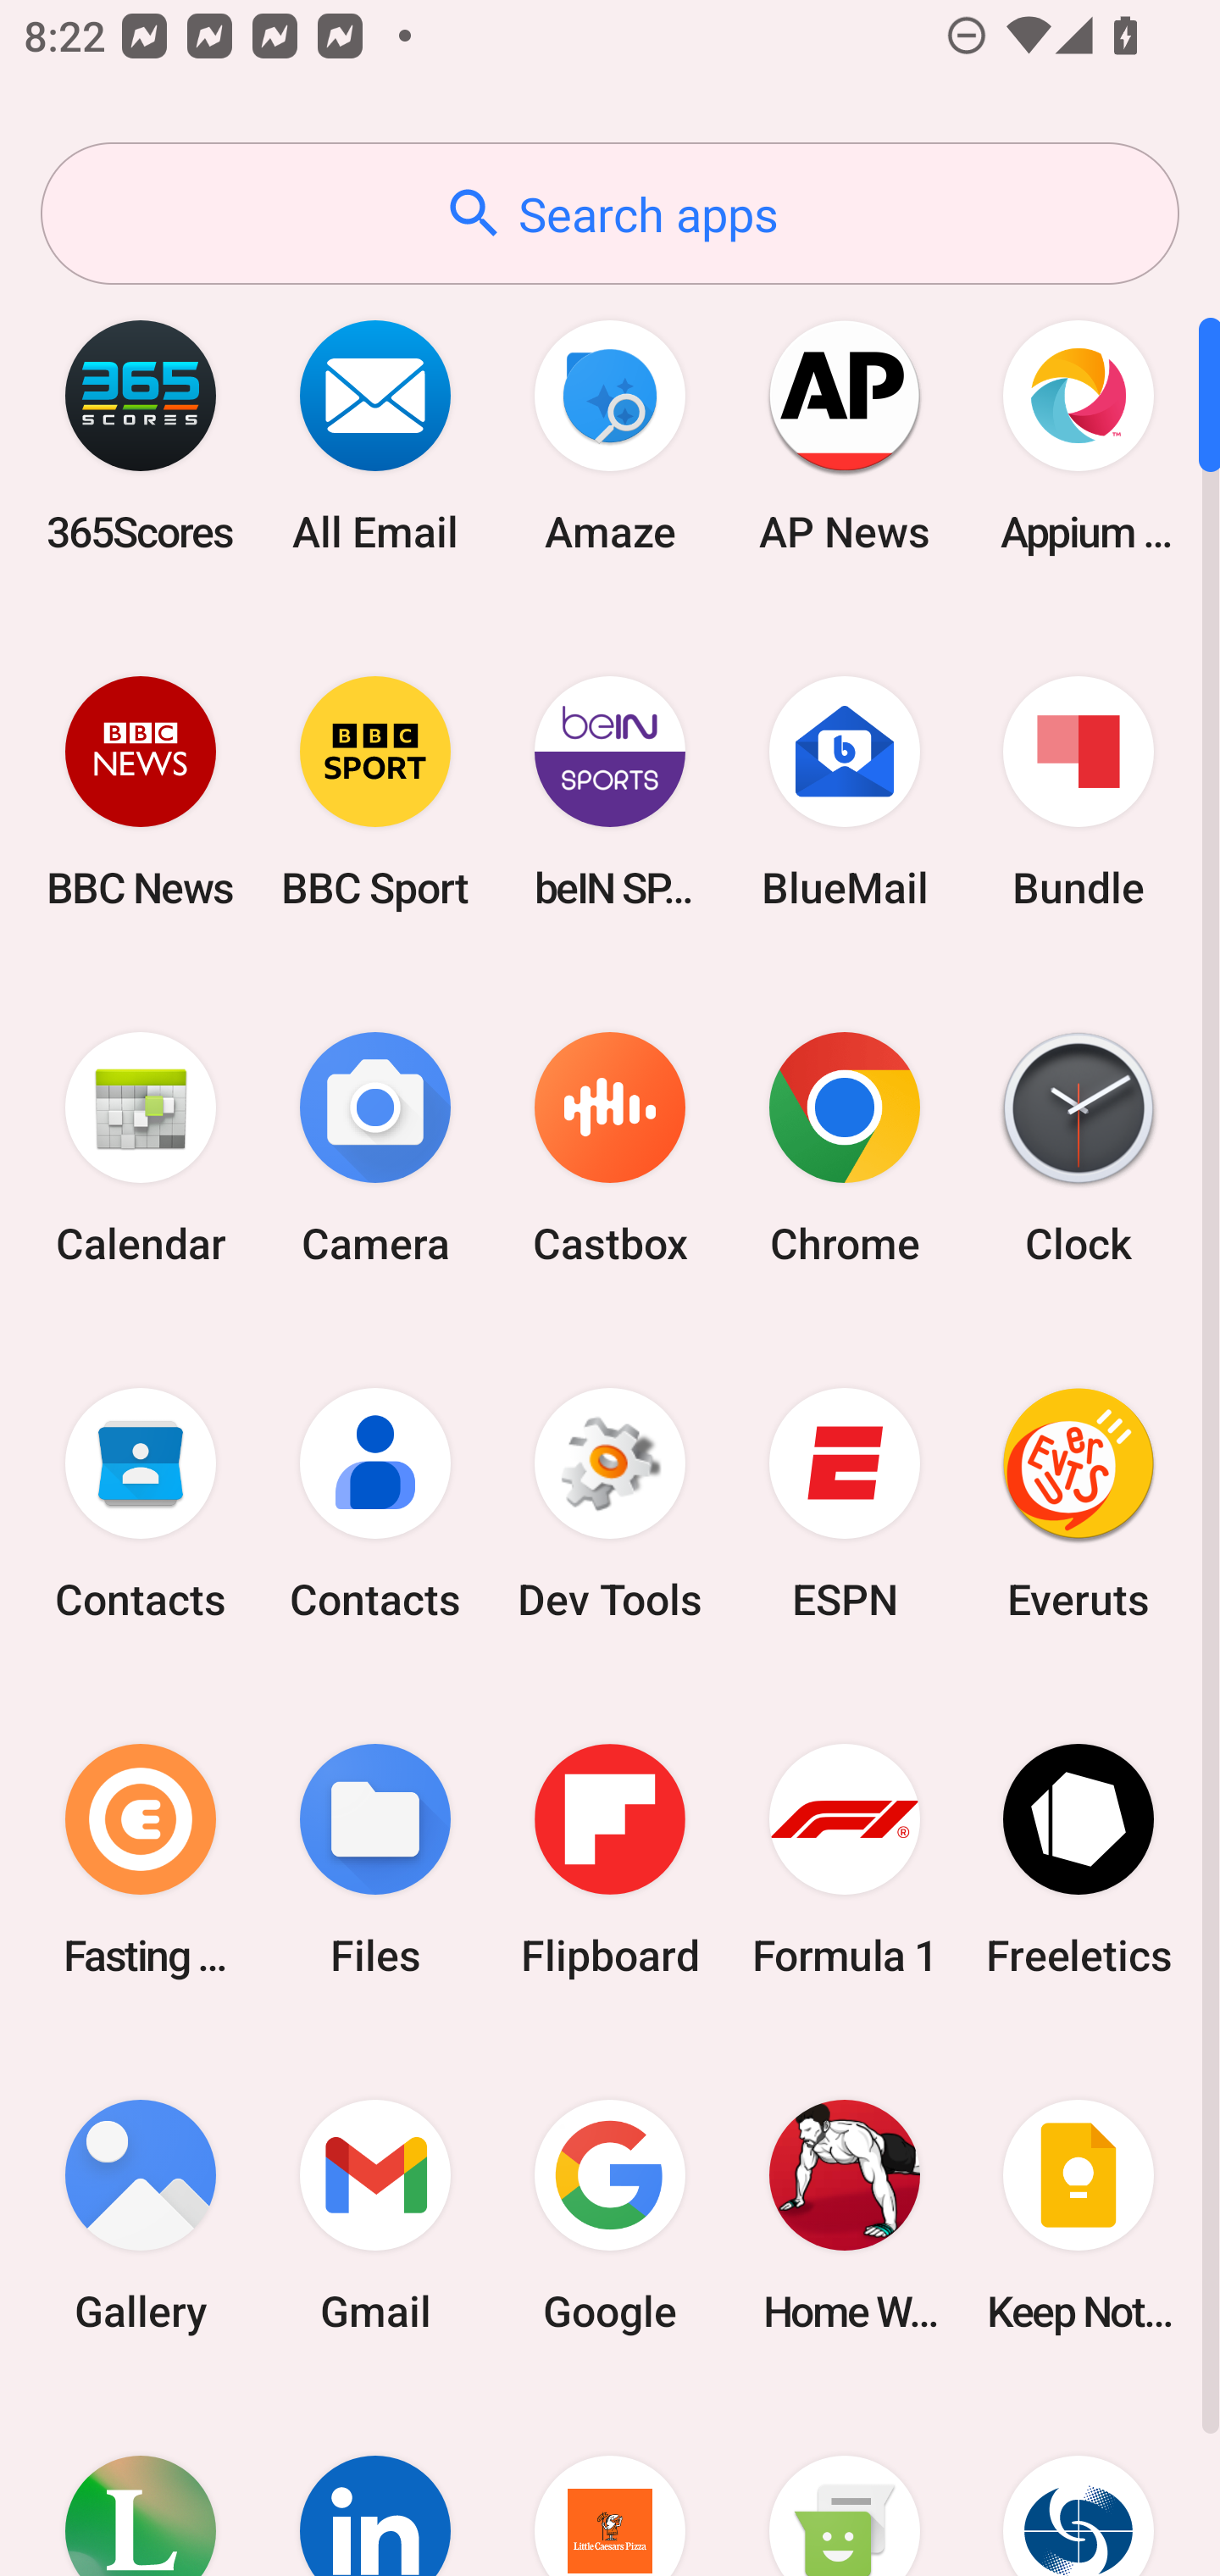 The image size is (1220, 2576). What do you see at coordinates (610, 1859) in the screenshot?
I see `Flipboard` at bounding box center [610, 1859].